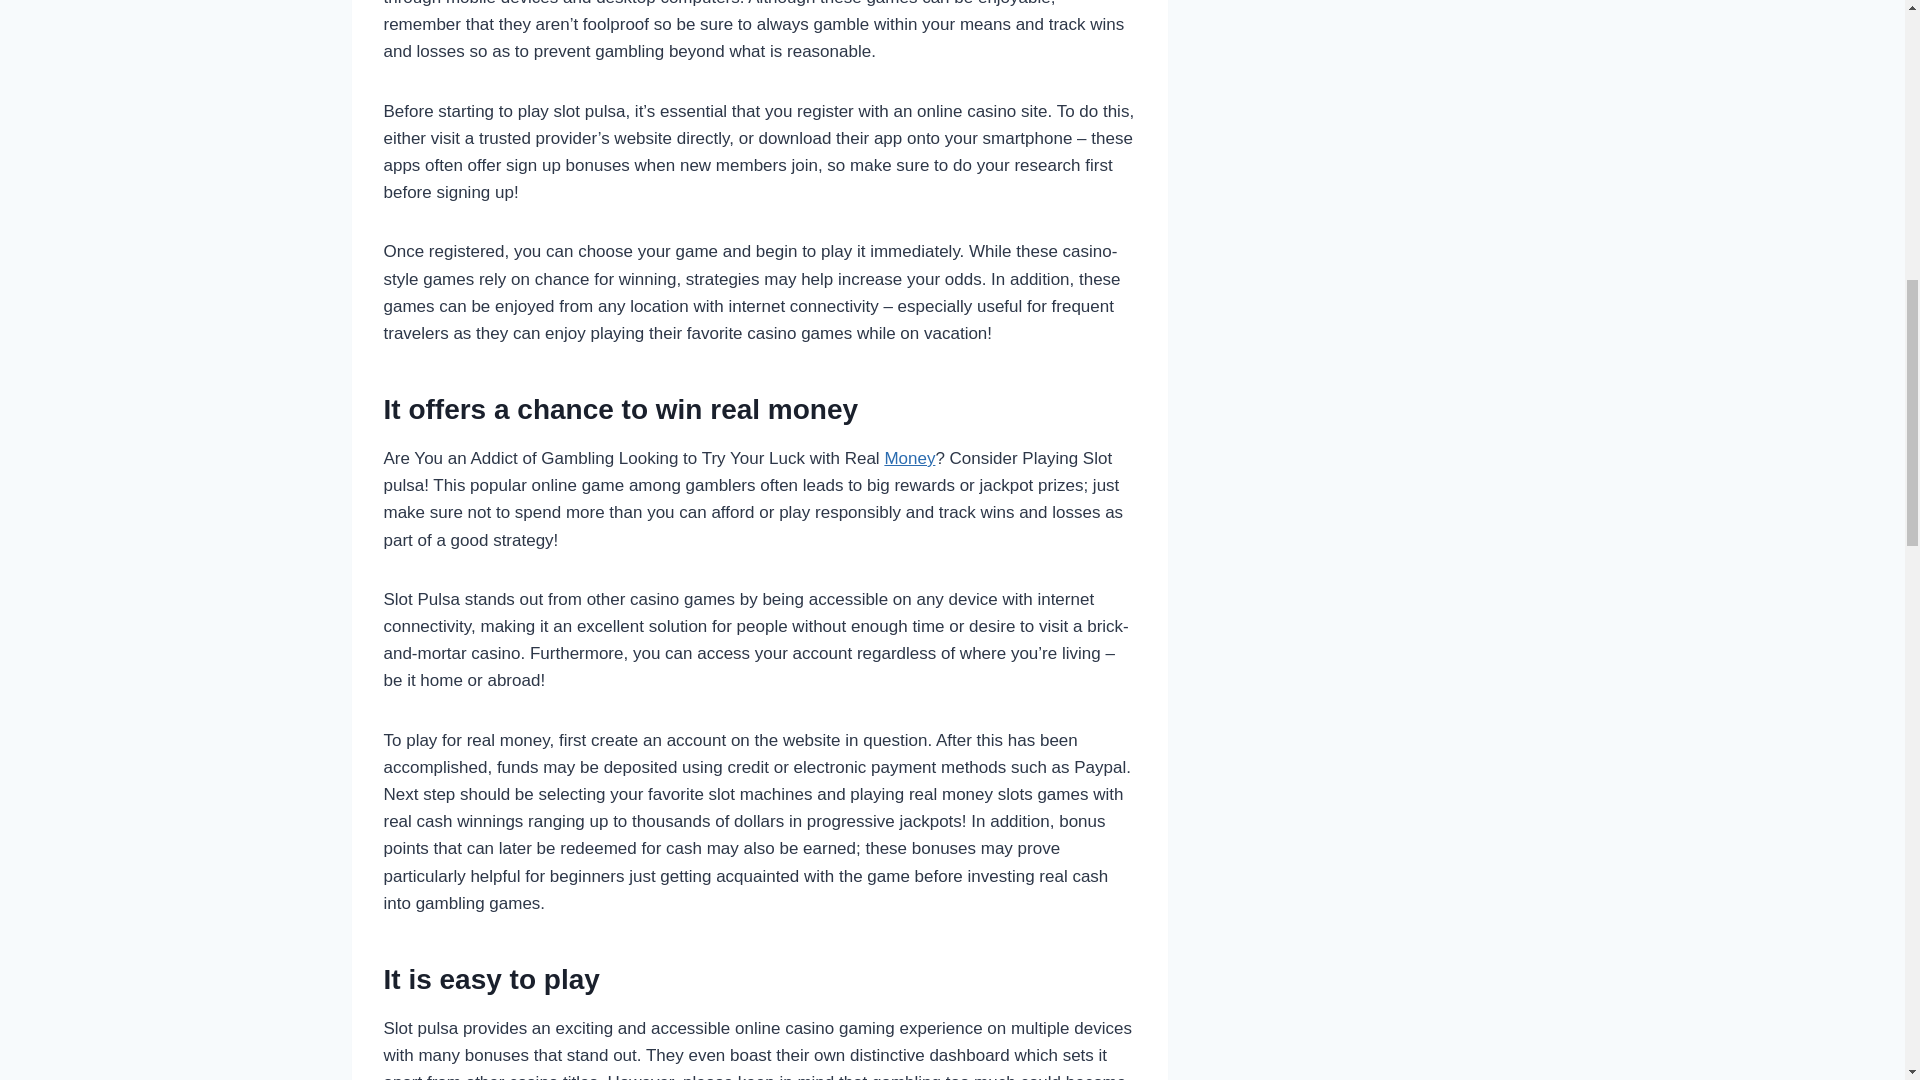 Image resolution: width=1920 pixels, height=1080 pixels. What do you see at coordinates (909, 458) in the screenshot?
I see `Money` at bounding box center [909, 458].